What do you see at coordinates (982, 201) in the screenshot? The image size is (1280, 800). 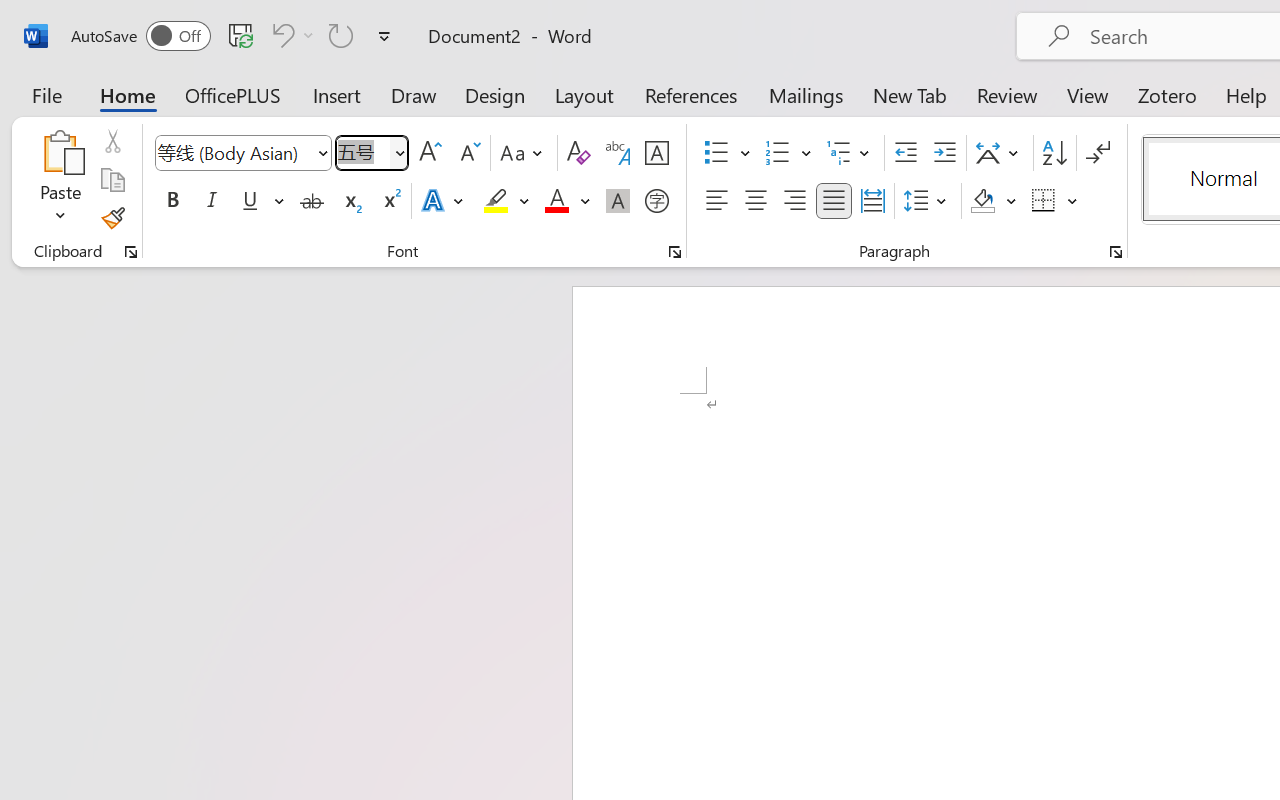 I see `Shading RGB(0, 0, 0)` at bounding box center [982, 201].